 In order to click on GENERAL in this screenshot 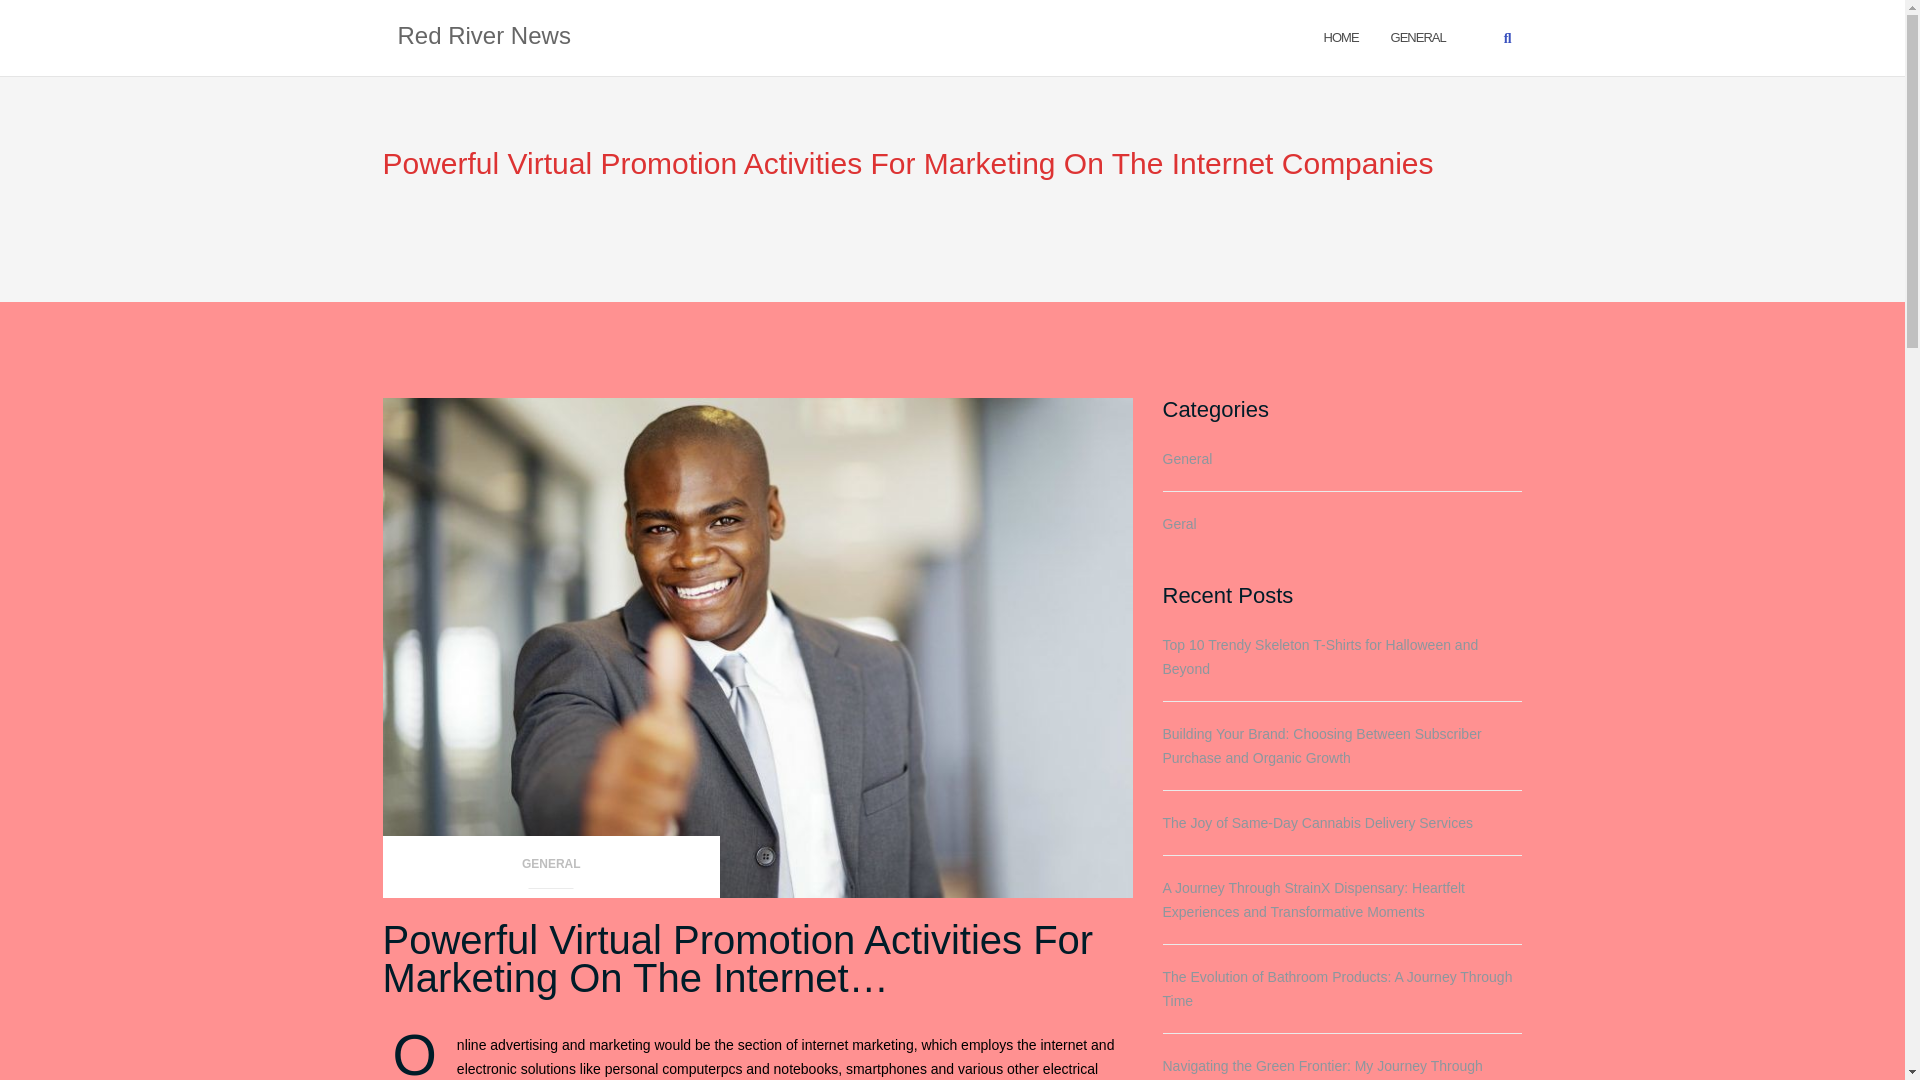, I will do `click(551, 870)`.